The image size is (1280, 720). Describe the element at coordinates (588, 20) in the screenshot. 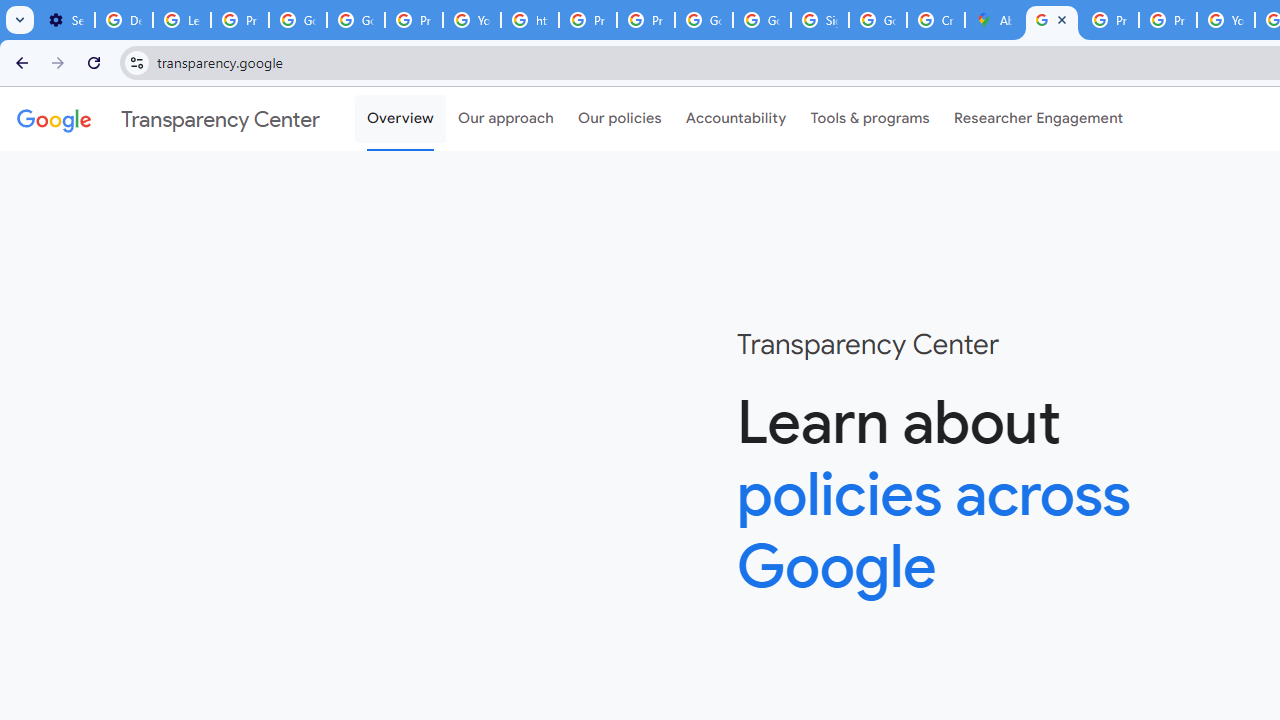

I see `Privacy Help Center - Policies Help` at that location.